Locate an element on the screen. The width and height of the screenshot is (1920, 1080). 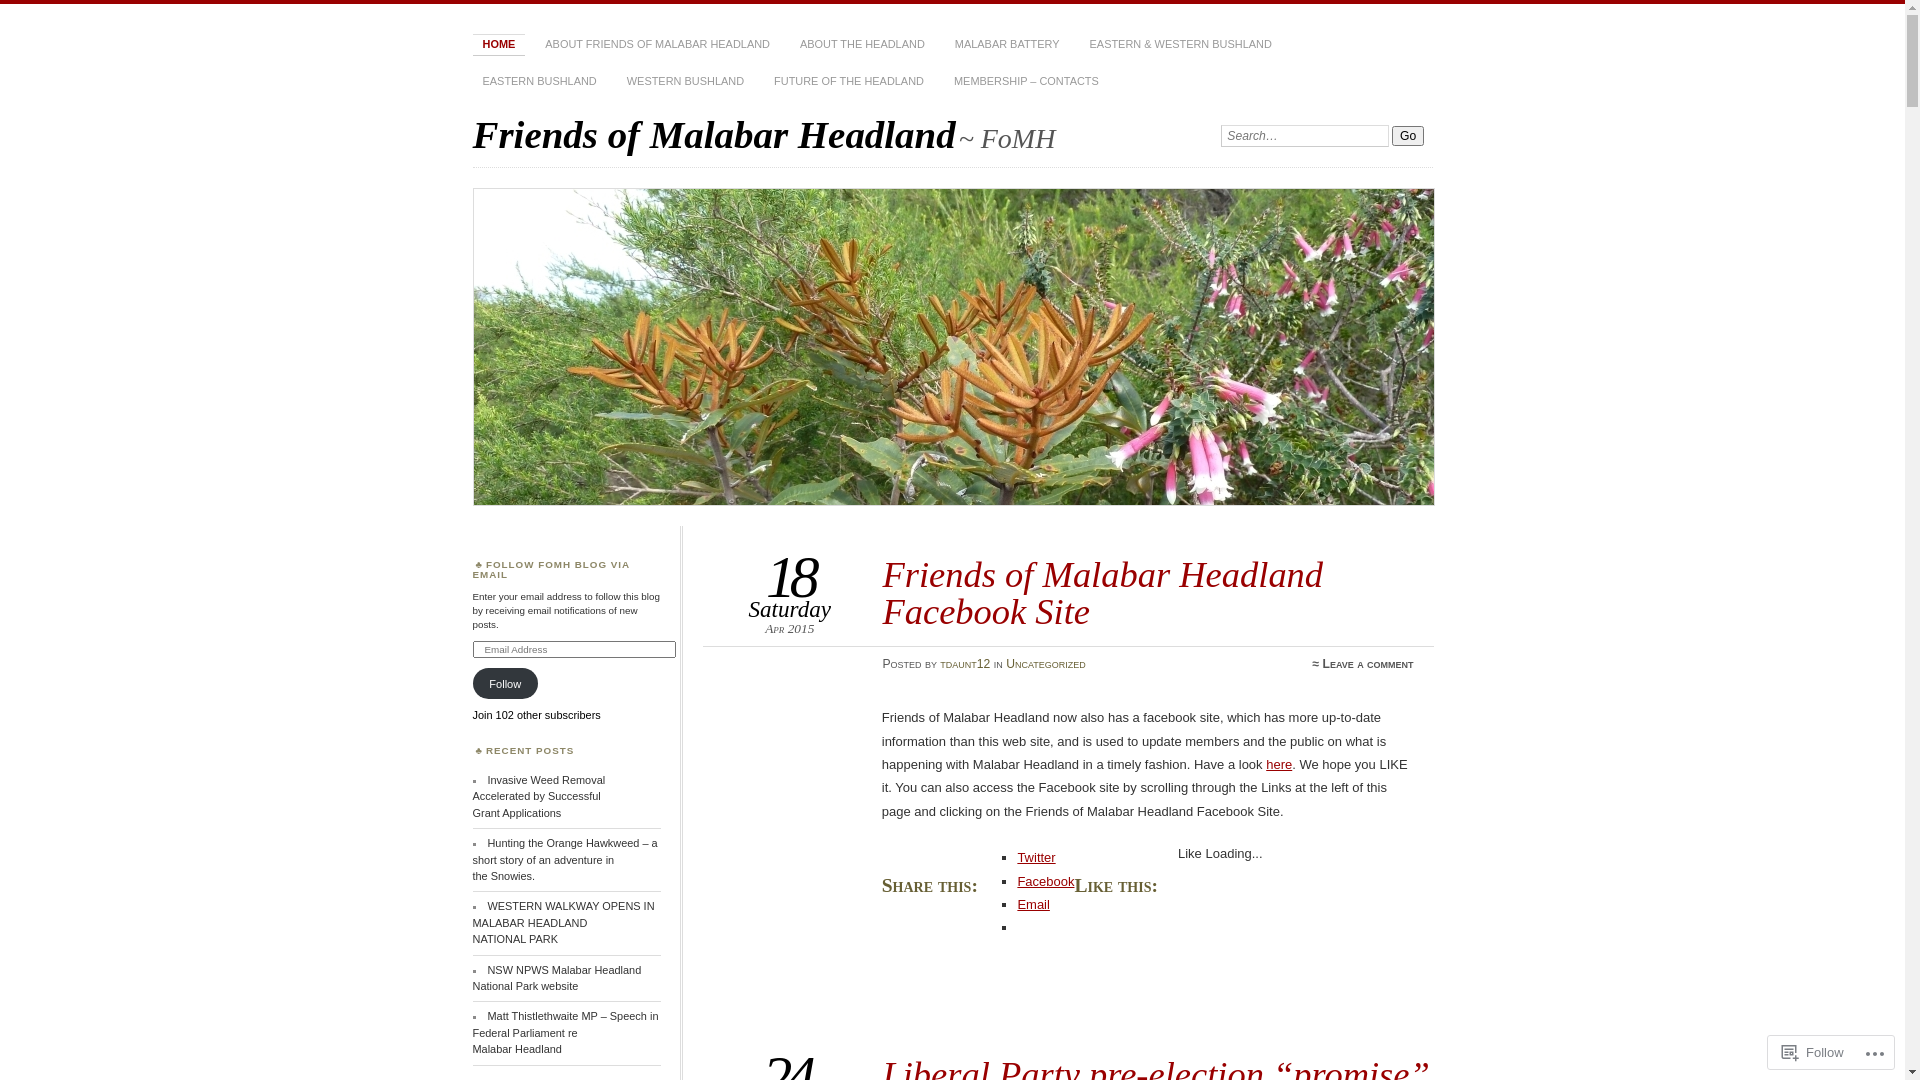
Follow is located at coordinates (1813, 1052).